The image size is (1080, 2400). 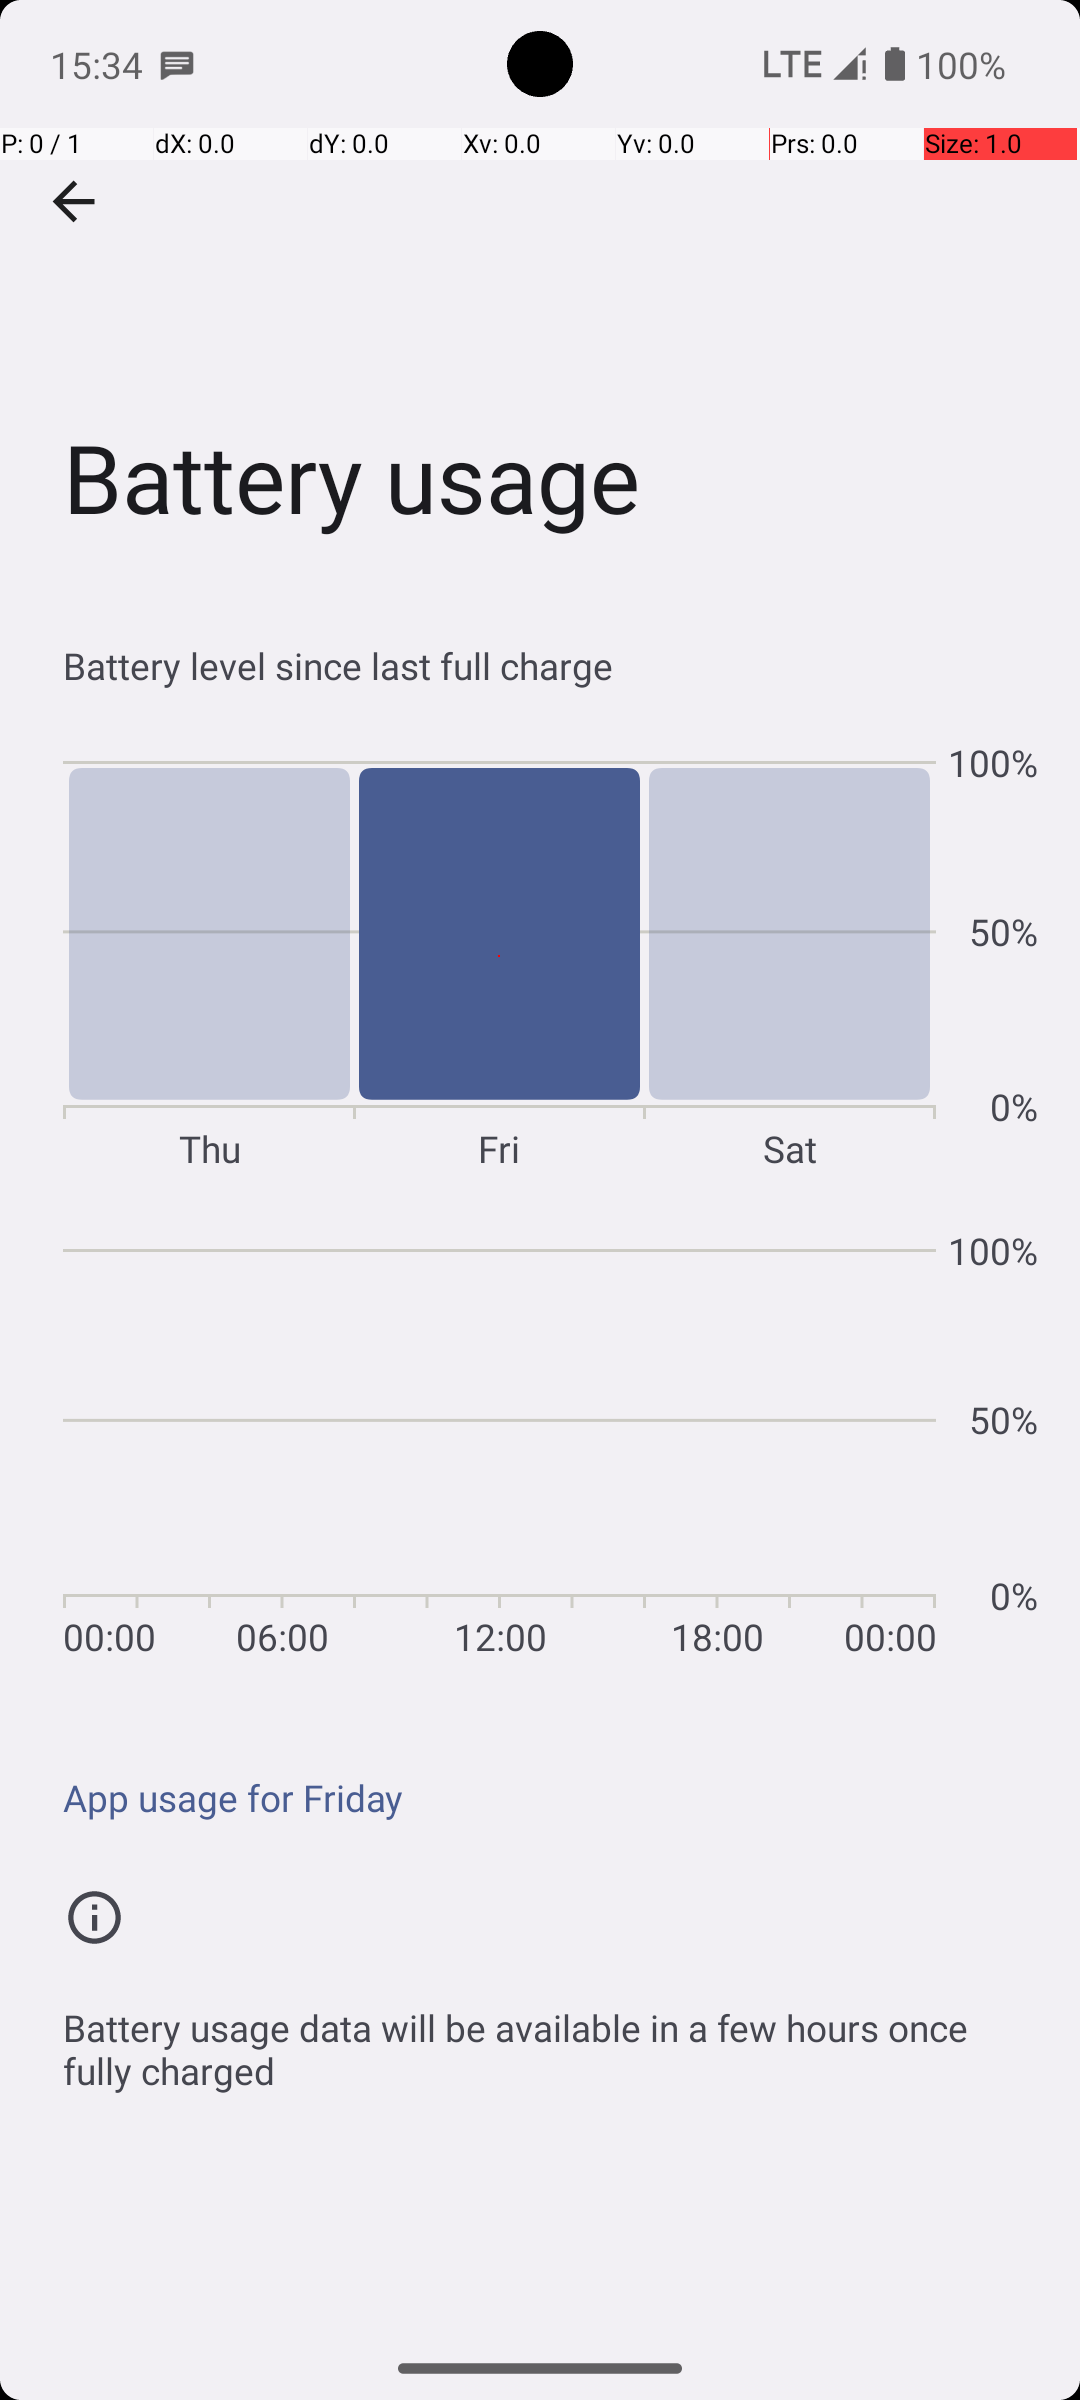 I want to click on 08:00-10:00, so click(x=391, y=1444).